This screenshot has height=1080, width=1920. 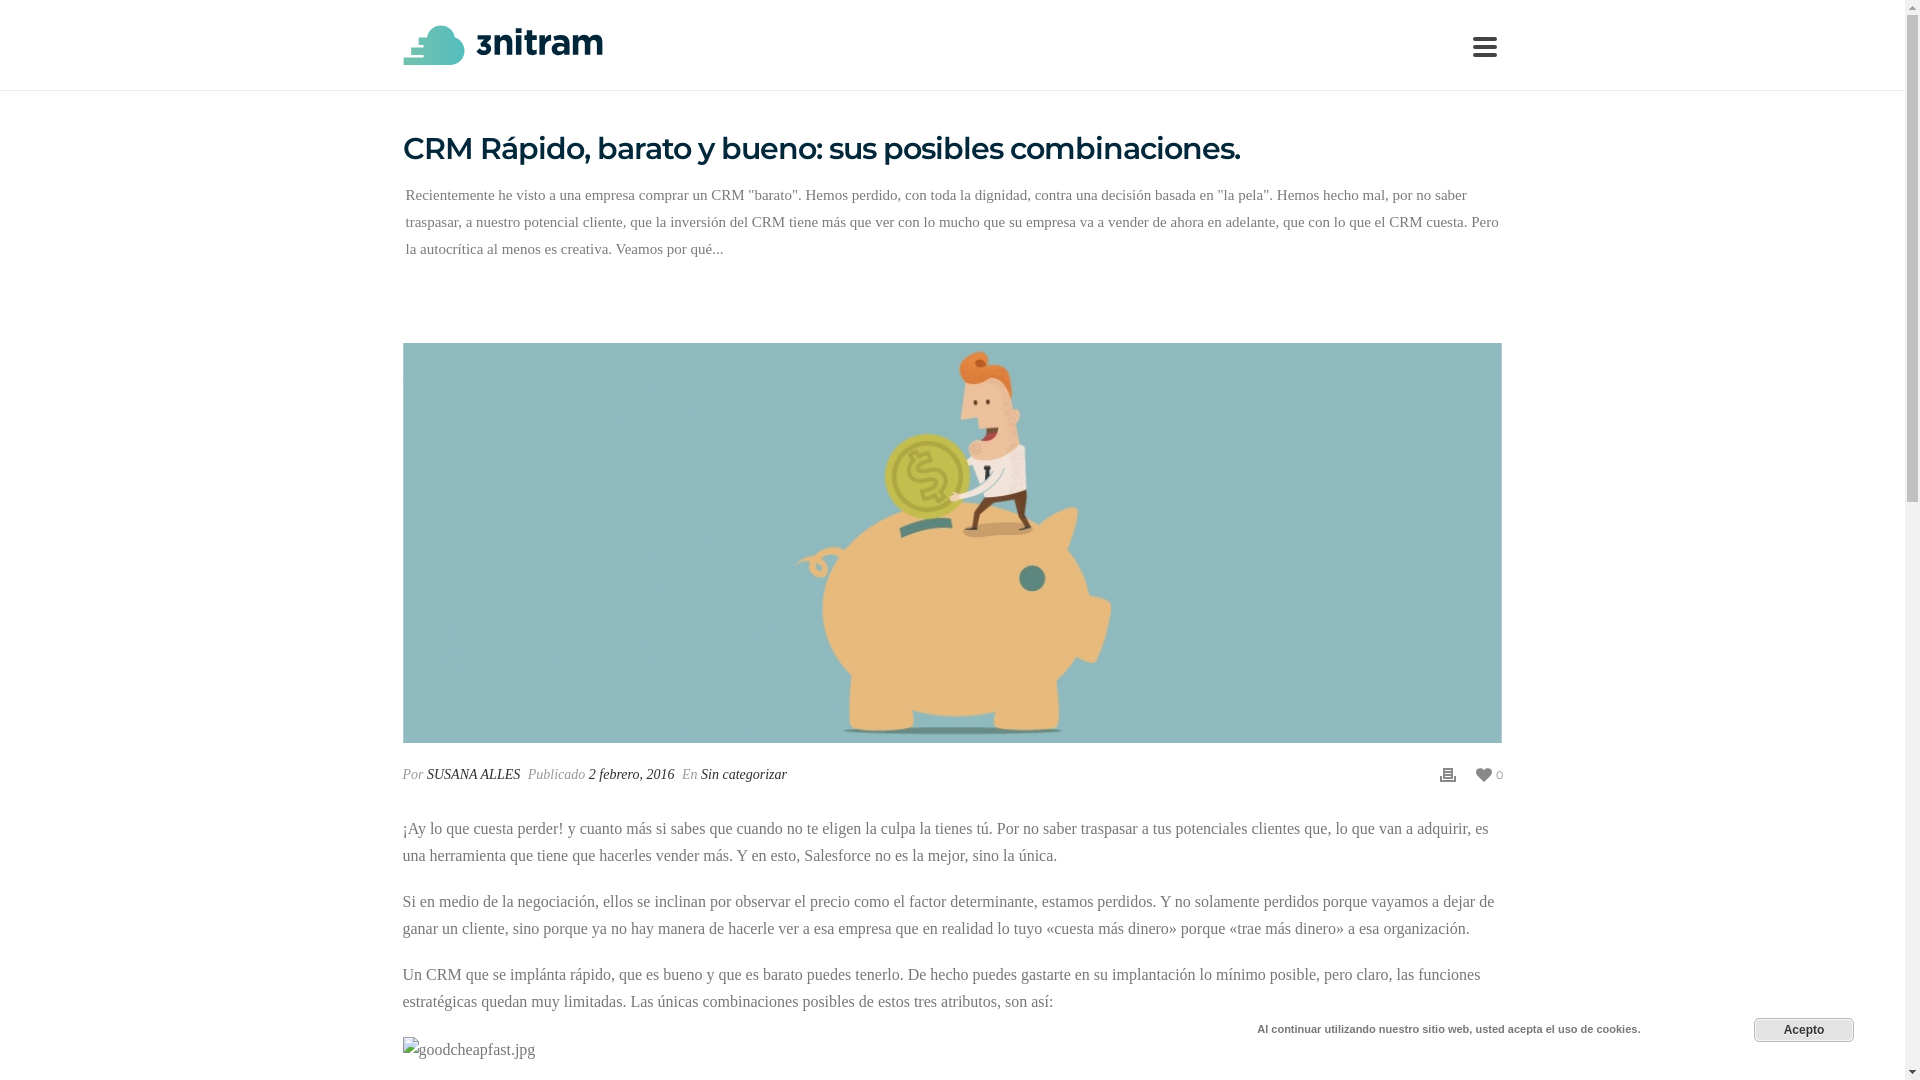 I want to click on 2 febrero, 2016, so click(x=632, y=774).